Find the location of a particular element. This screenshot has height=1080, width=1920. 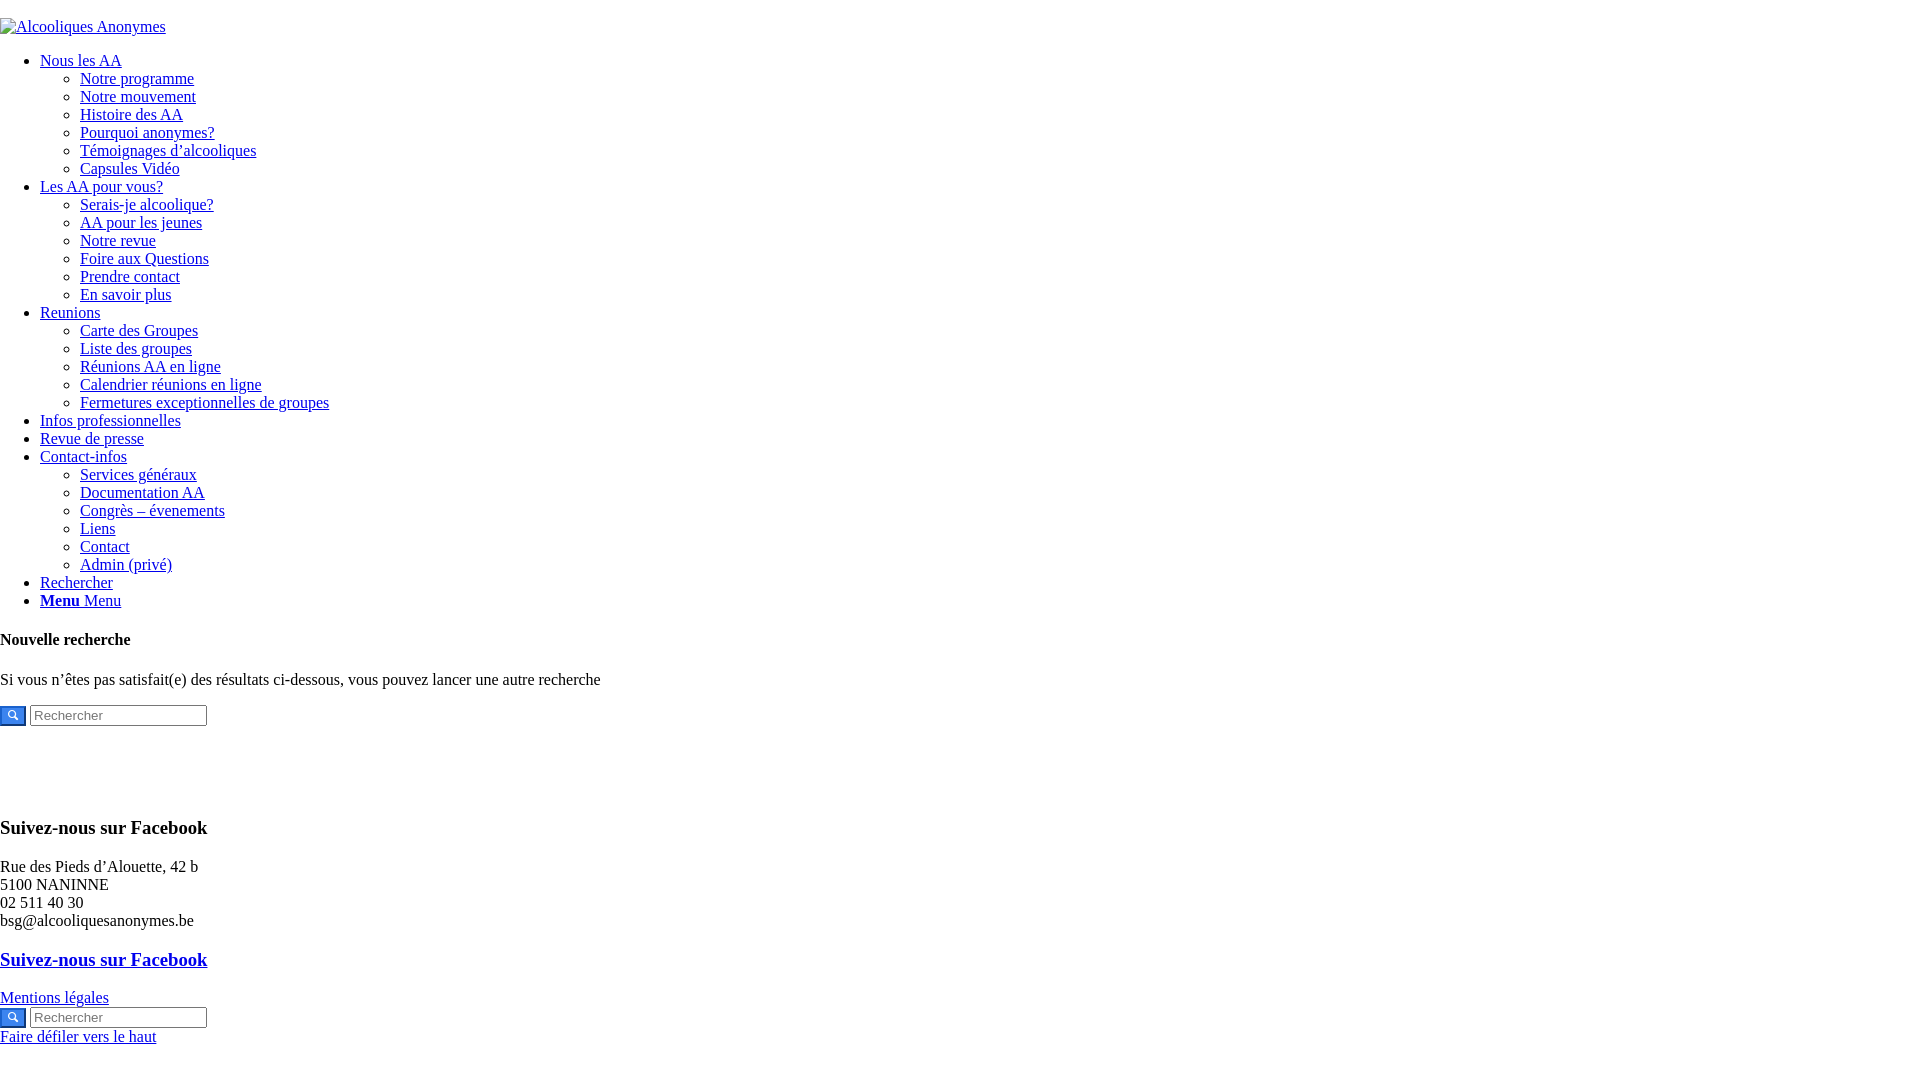

Serais-je alcoolique? is located at coordinates (147, 204).